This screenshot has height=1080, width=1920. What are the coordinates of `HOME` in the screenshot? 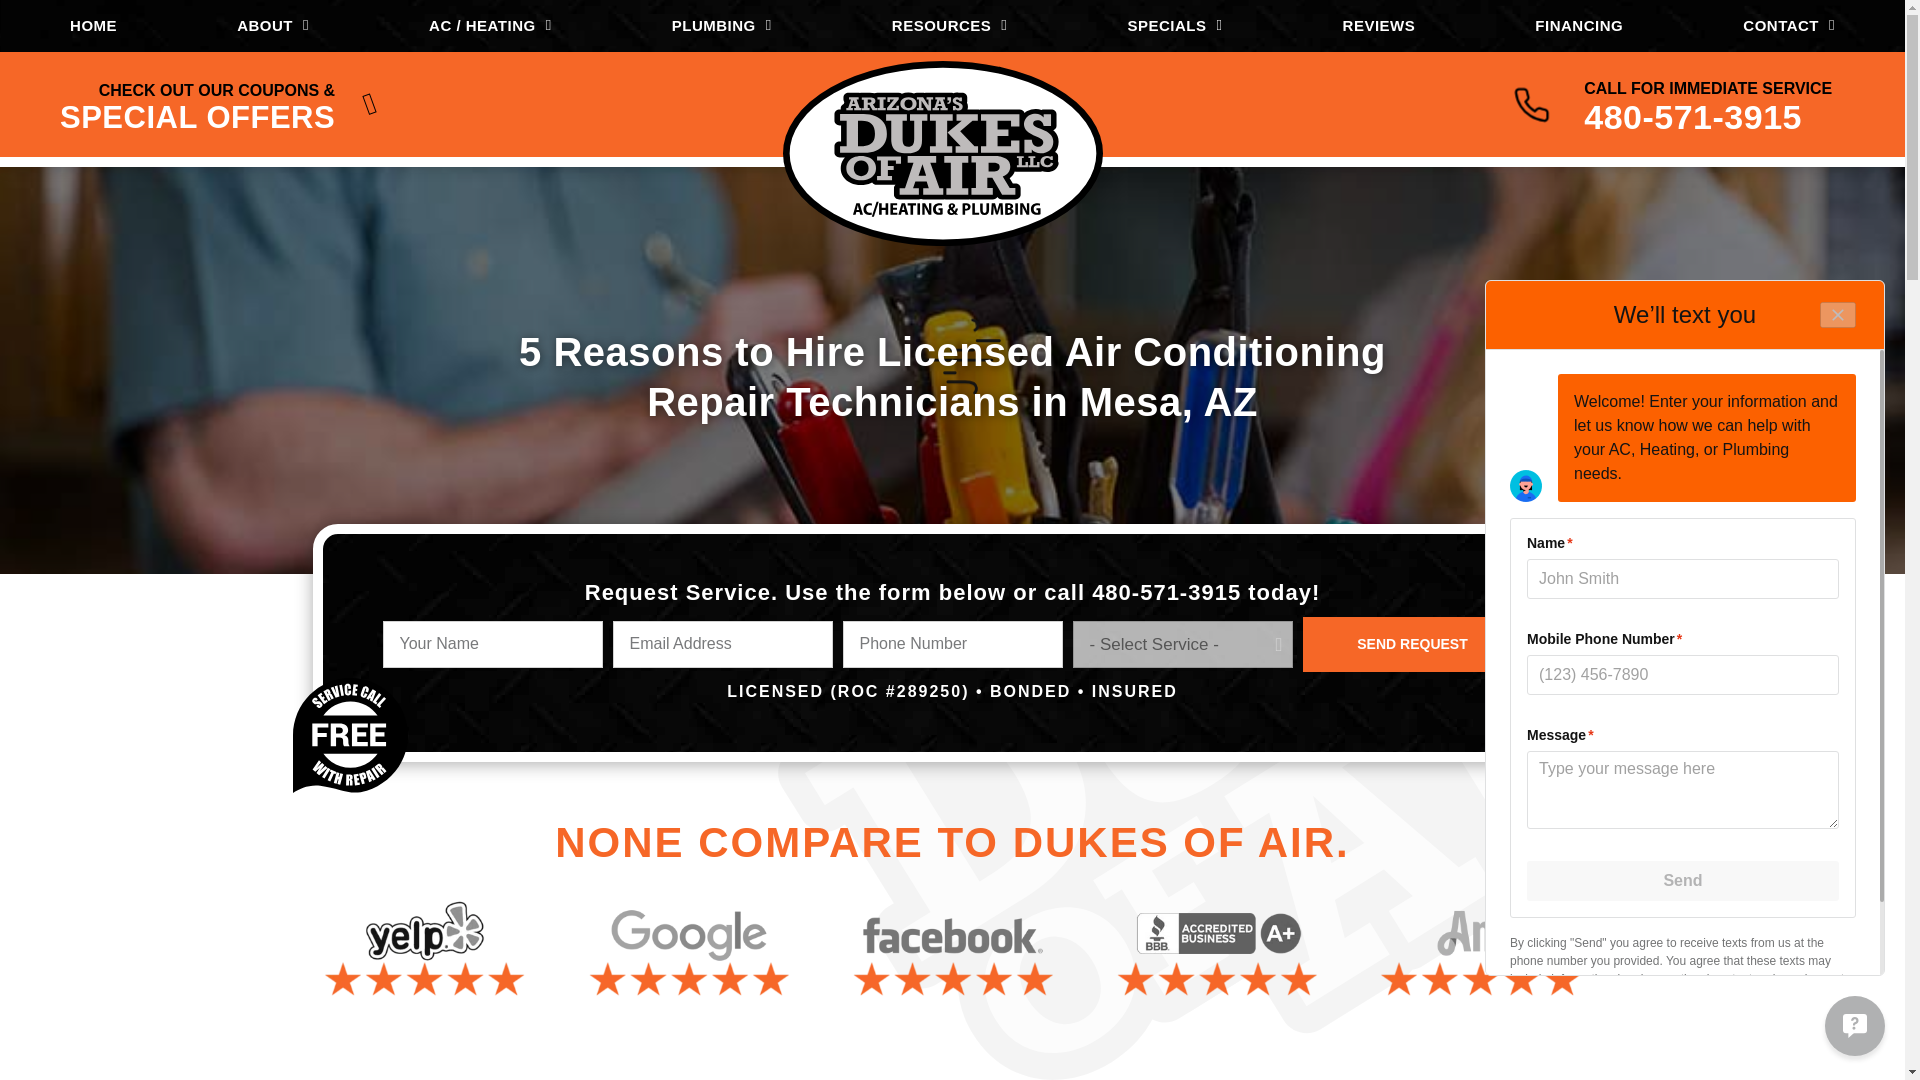 It's located at (92, 26).